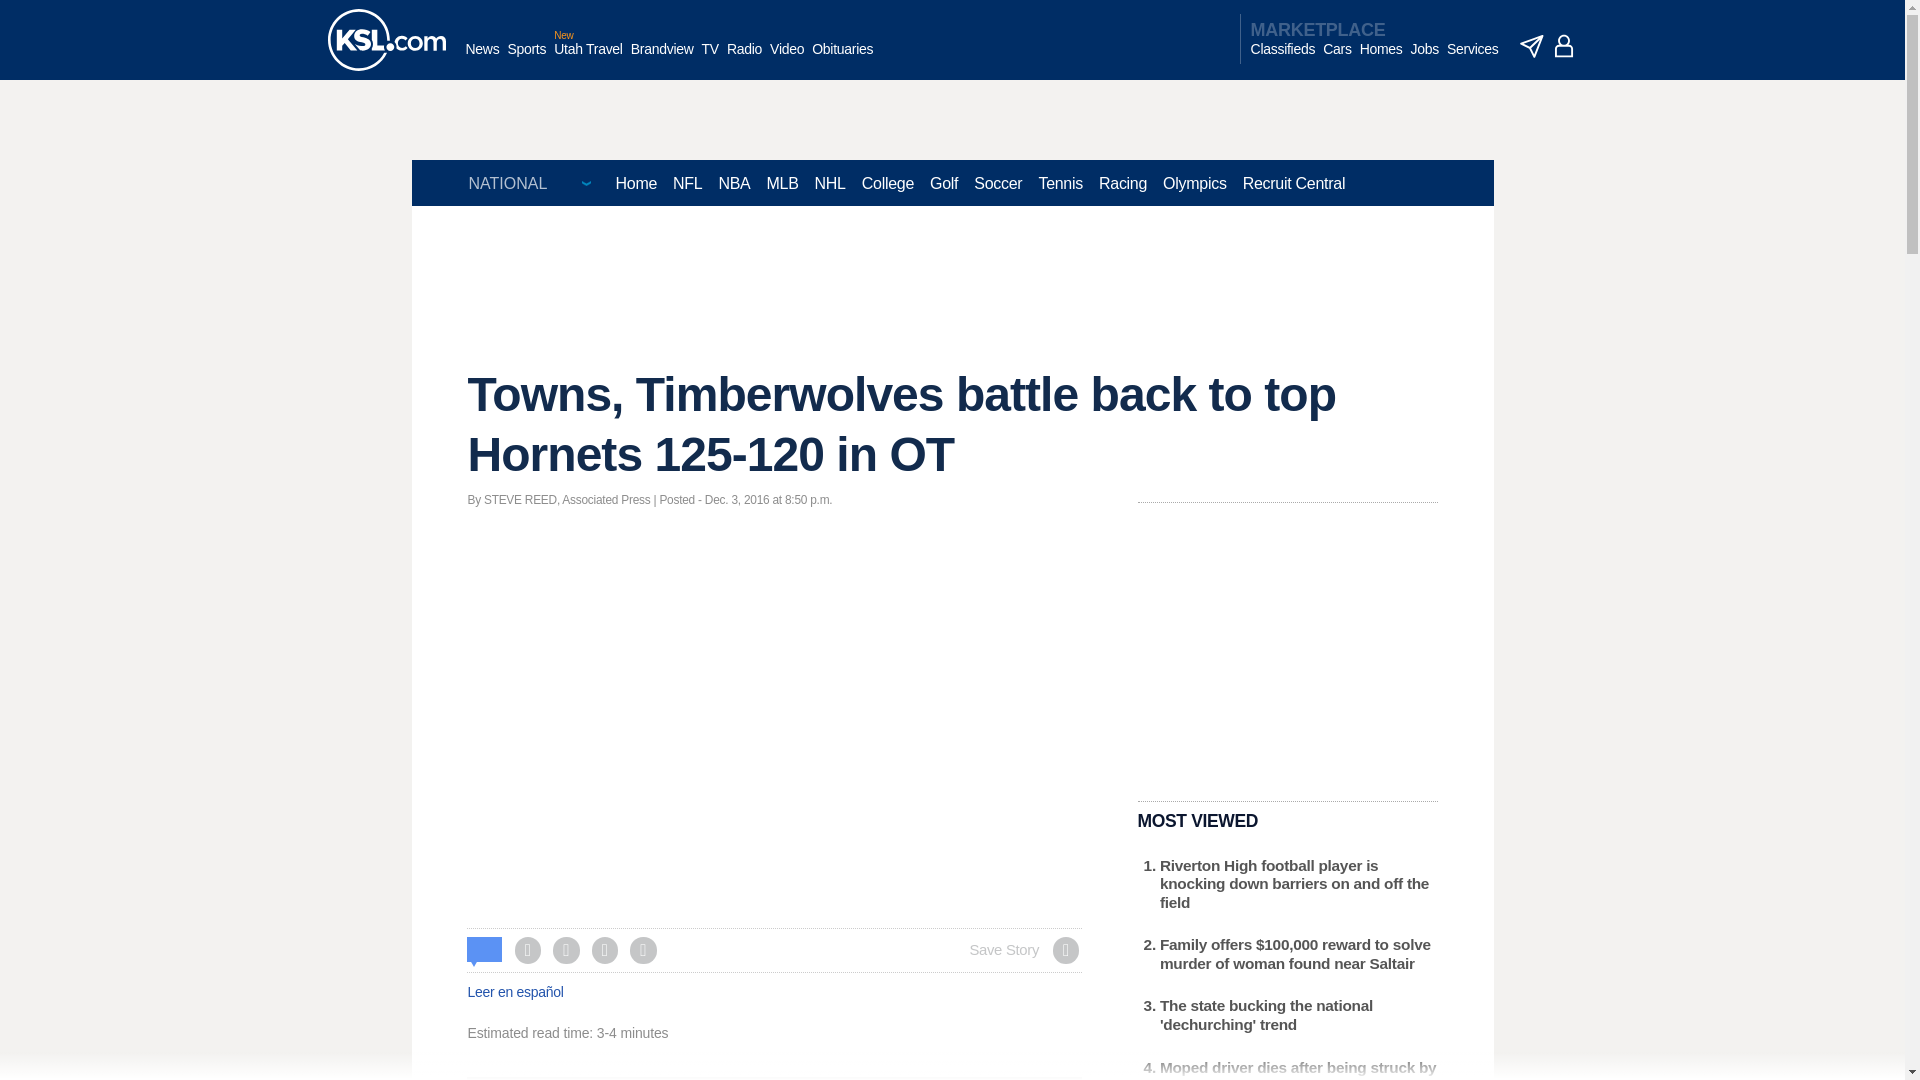 The width and height of the screenshot is (1920, 1080). Describe the element at coordinates (526, 59) in the screenshot. I see `Sports` at that location.